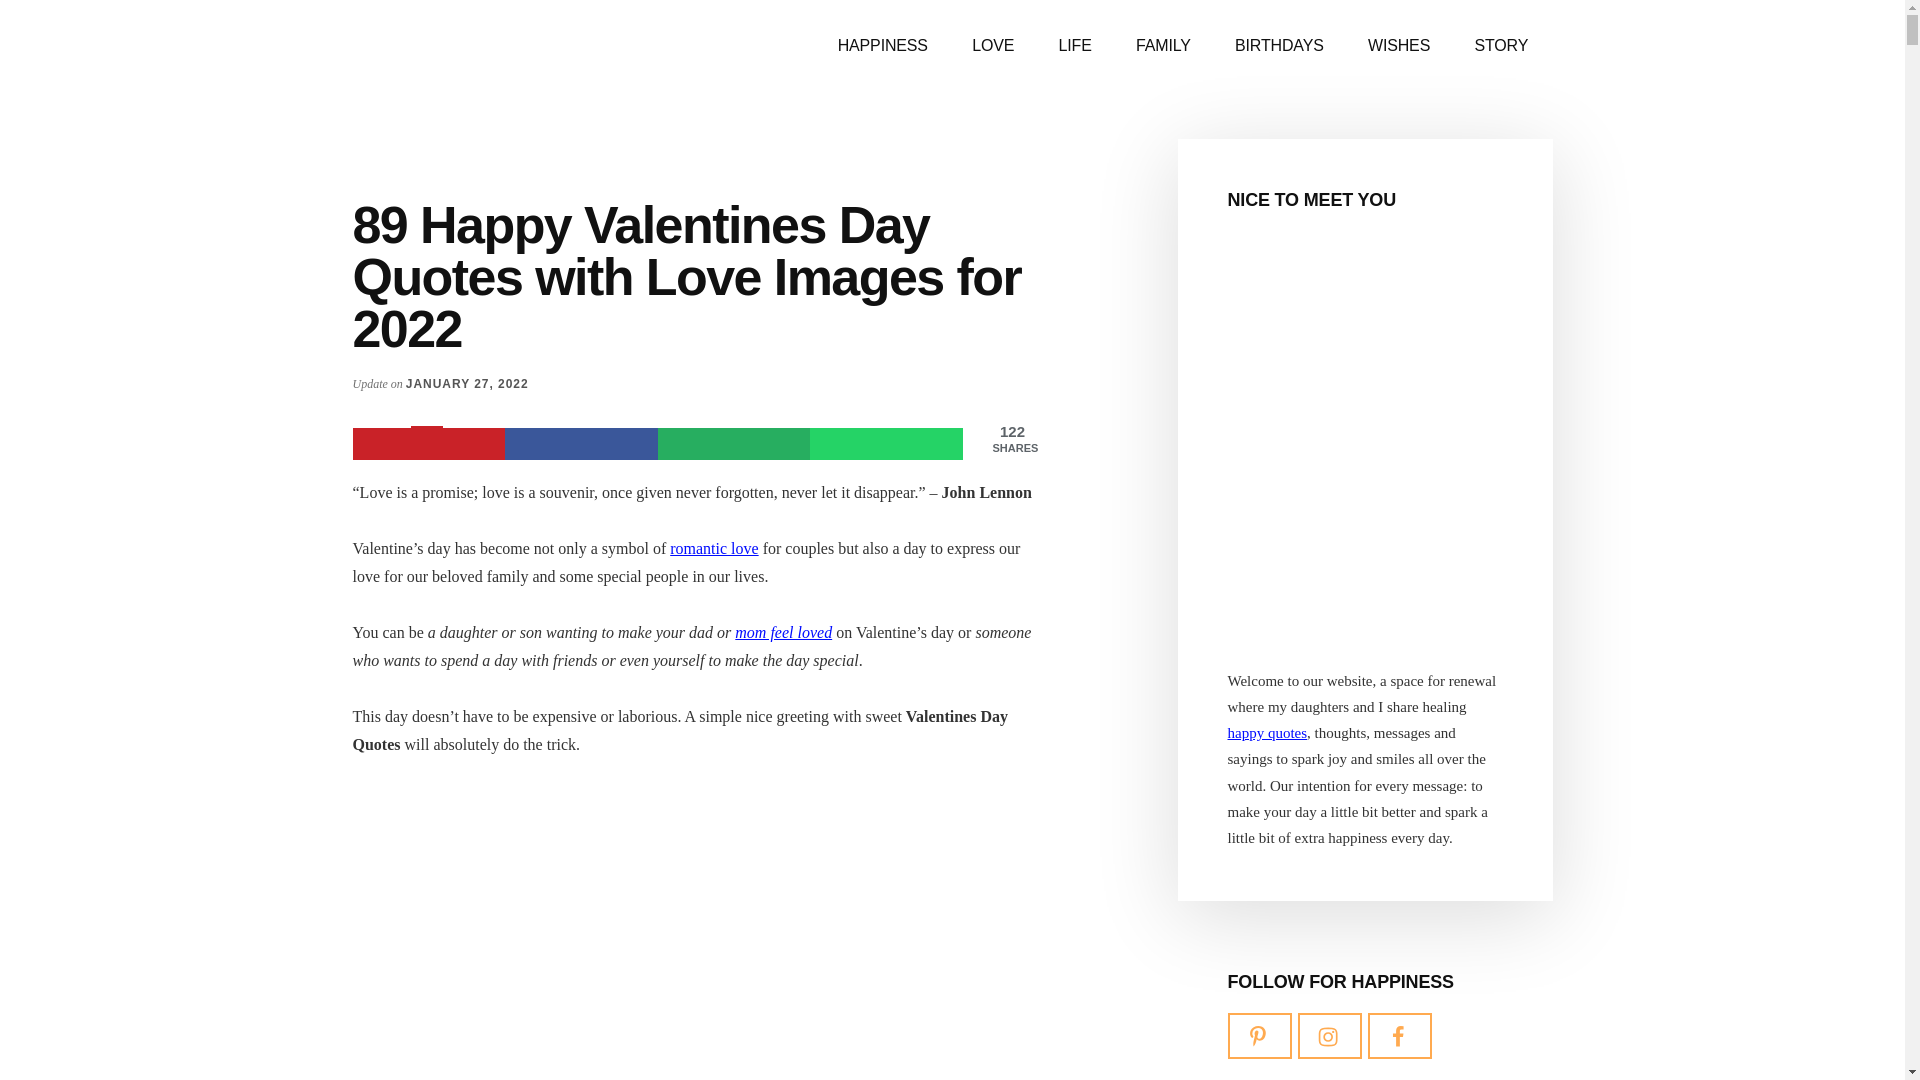  What do you see at coordinates (428, 444) in the screenshot?
I see `Save to Pinterest` at bounding box center [428, 444].